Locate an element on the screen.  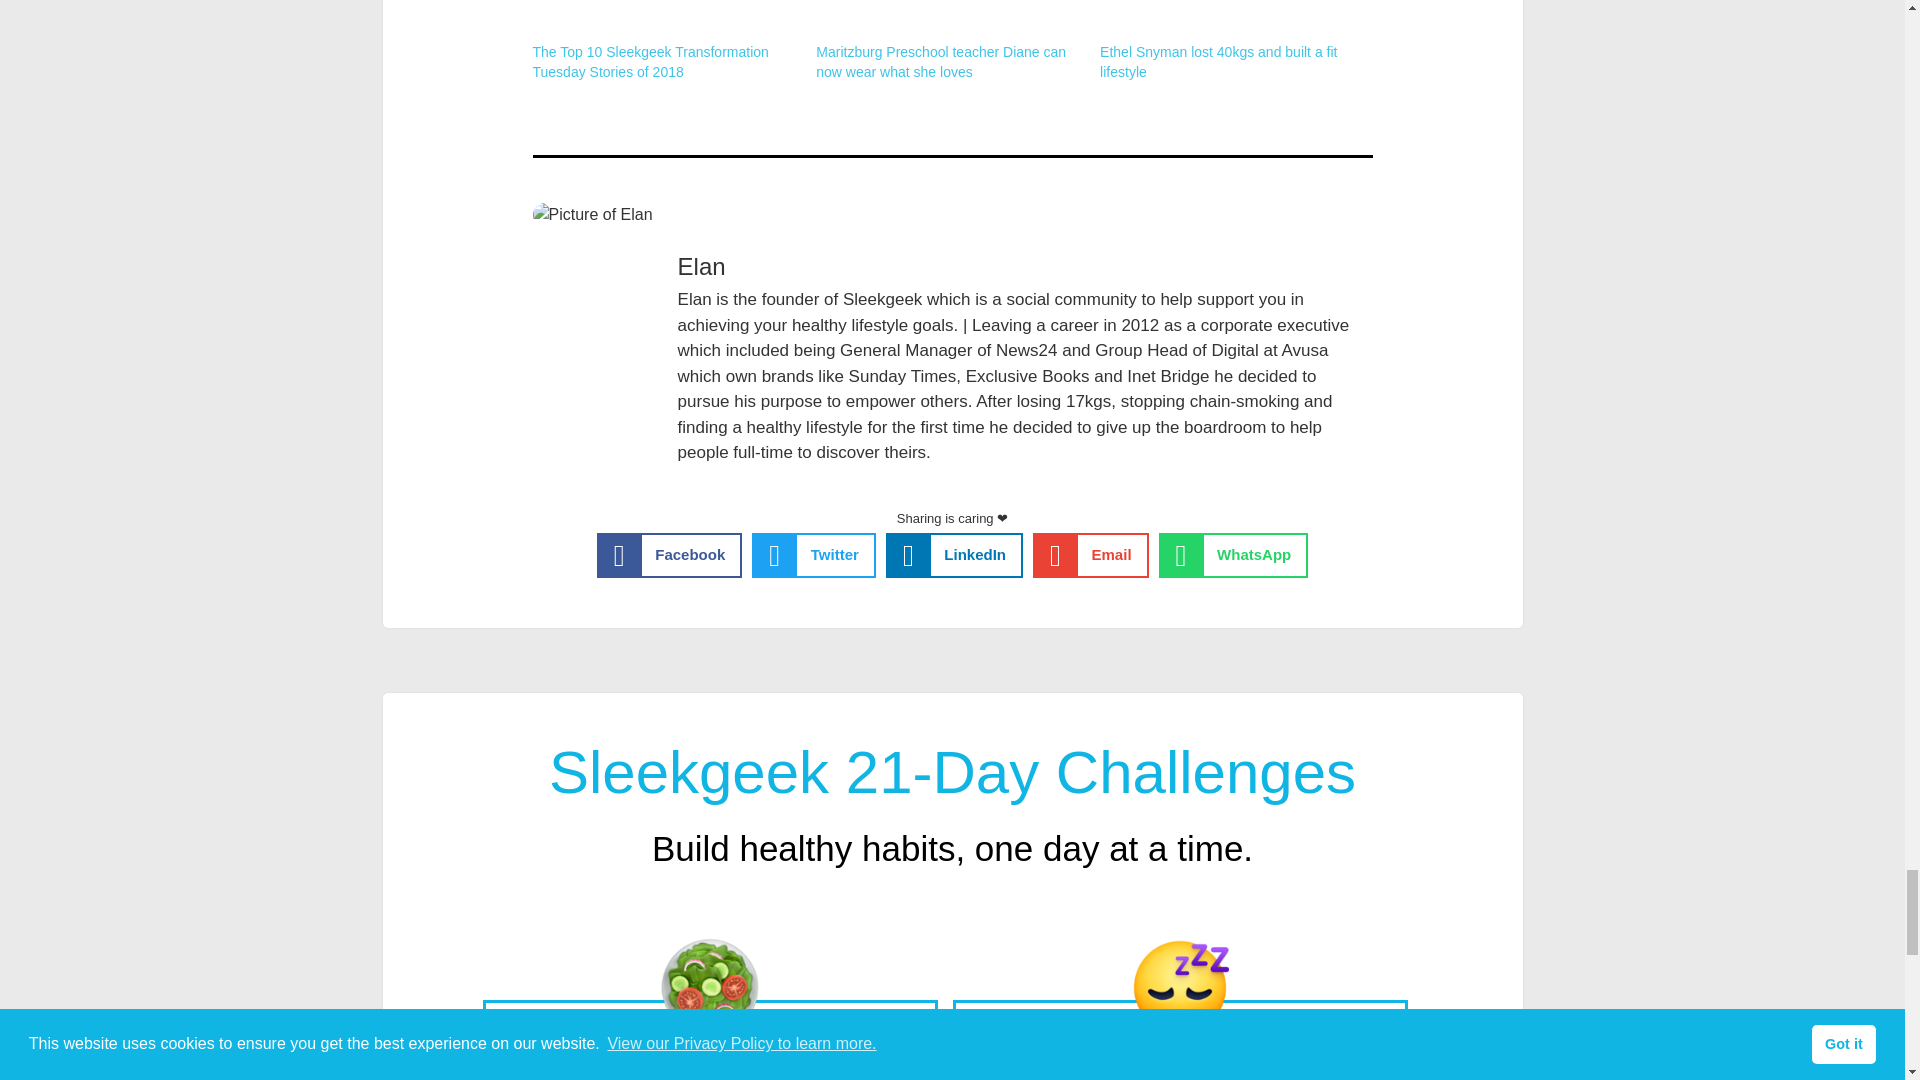
Ethel Snyman lost 40kgs and built a fit lifestyle is located at coordinates (1218, 62).